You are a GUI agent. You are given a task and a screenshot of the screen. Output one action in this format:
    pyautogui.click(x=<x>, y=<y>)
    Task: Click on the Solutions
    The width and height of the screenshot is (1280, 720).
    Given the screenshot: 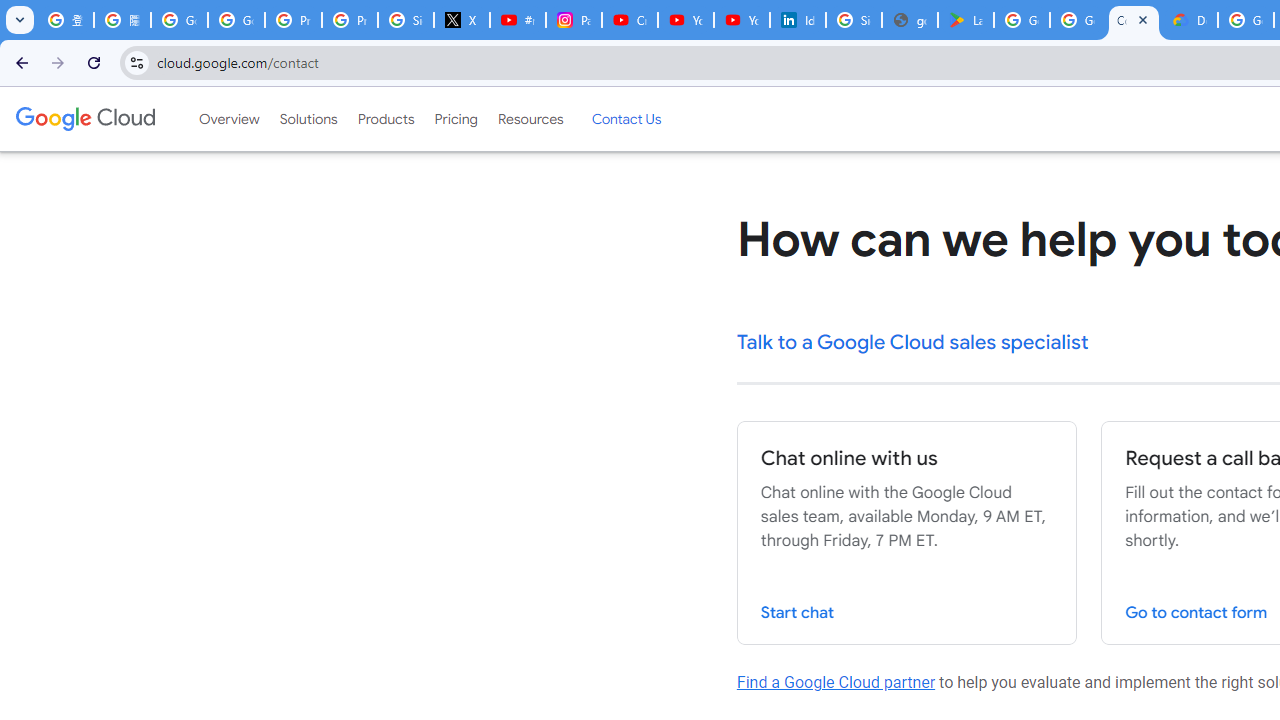 What is the action you would take?
    pyautogui.click(x=308, y=119)
    